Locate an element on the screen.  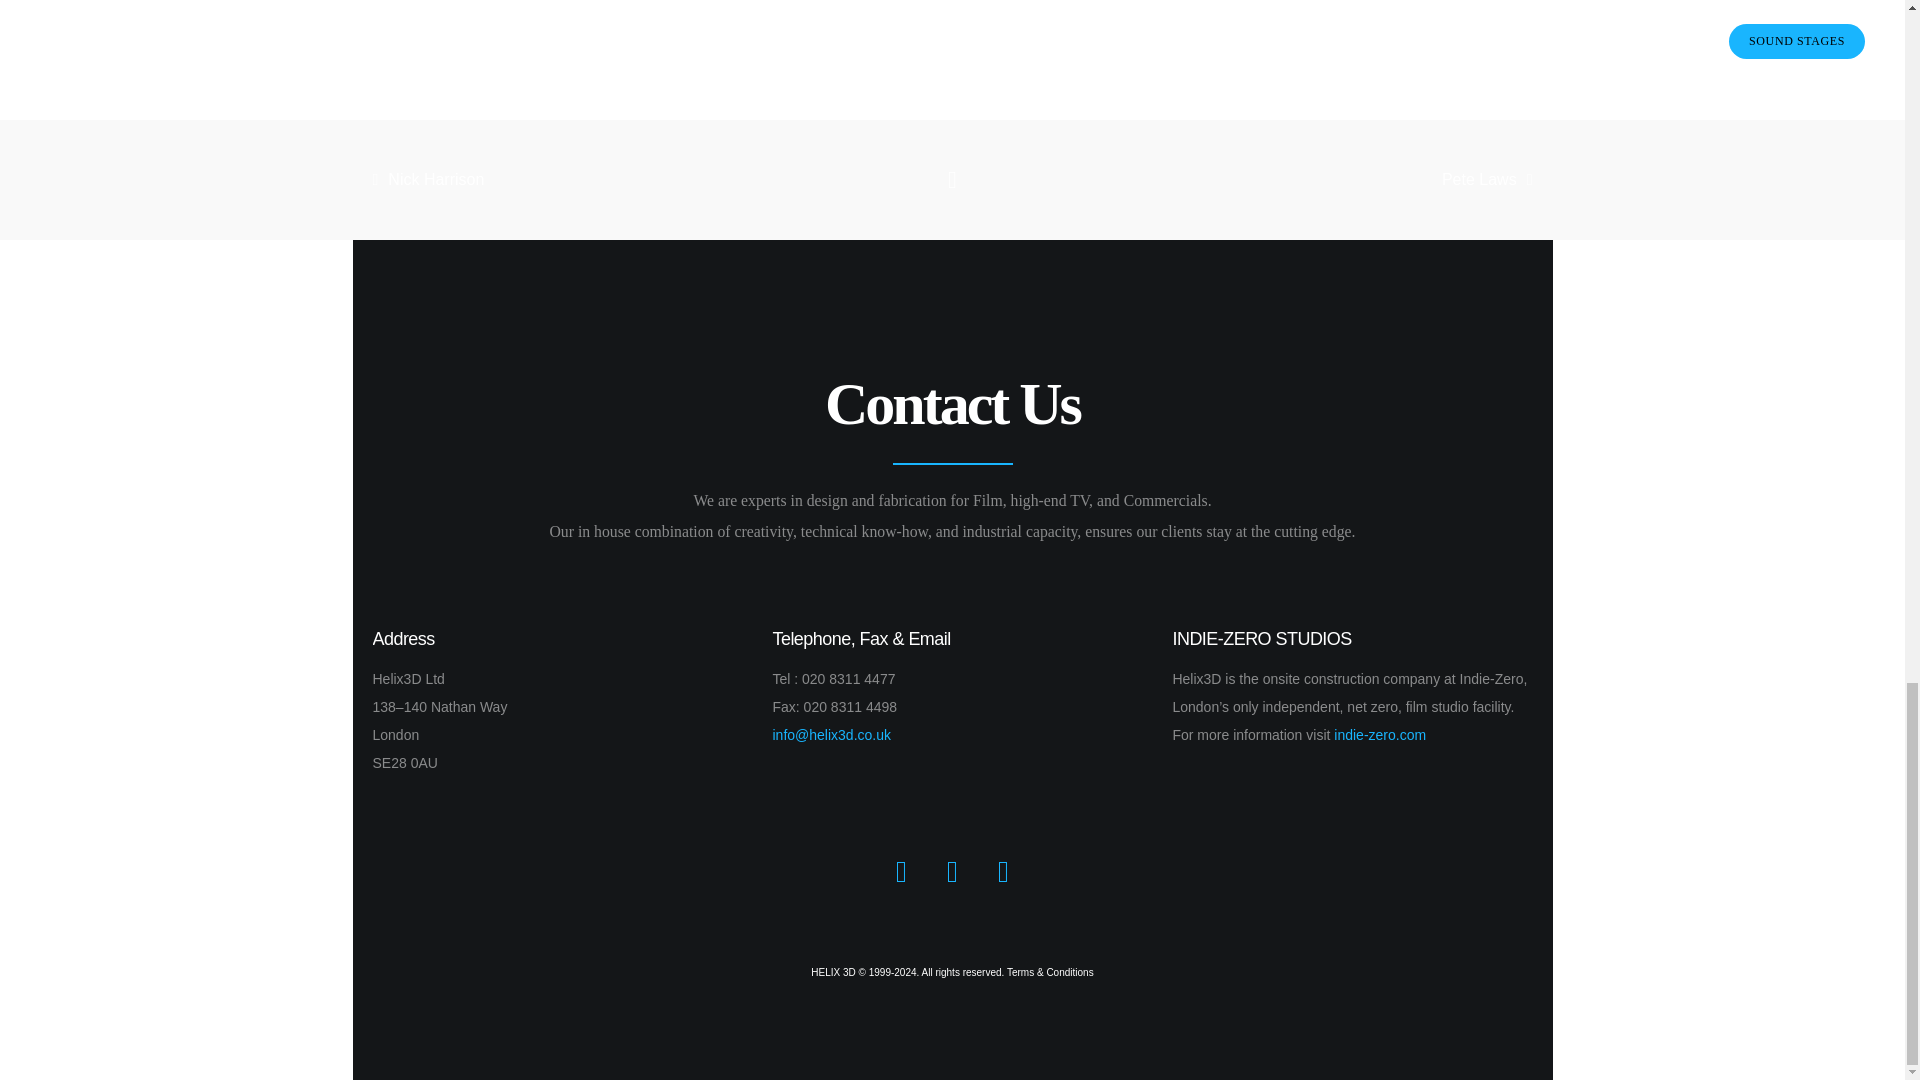
Nick Harrison is located at coordinates (558, 179).